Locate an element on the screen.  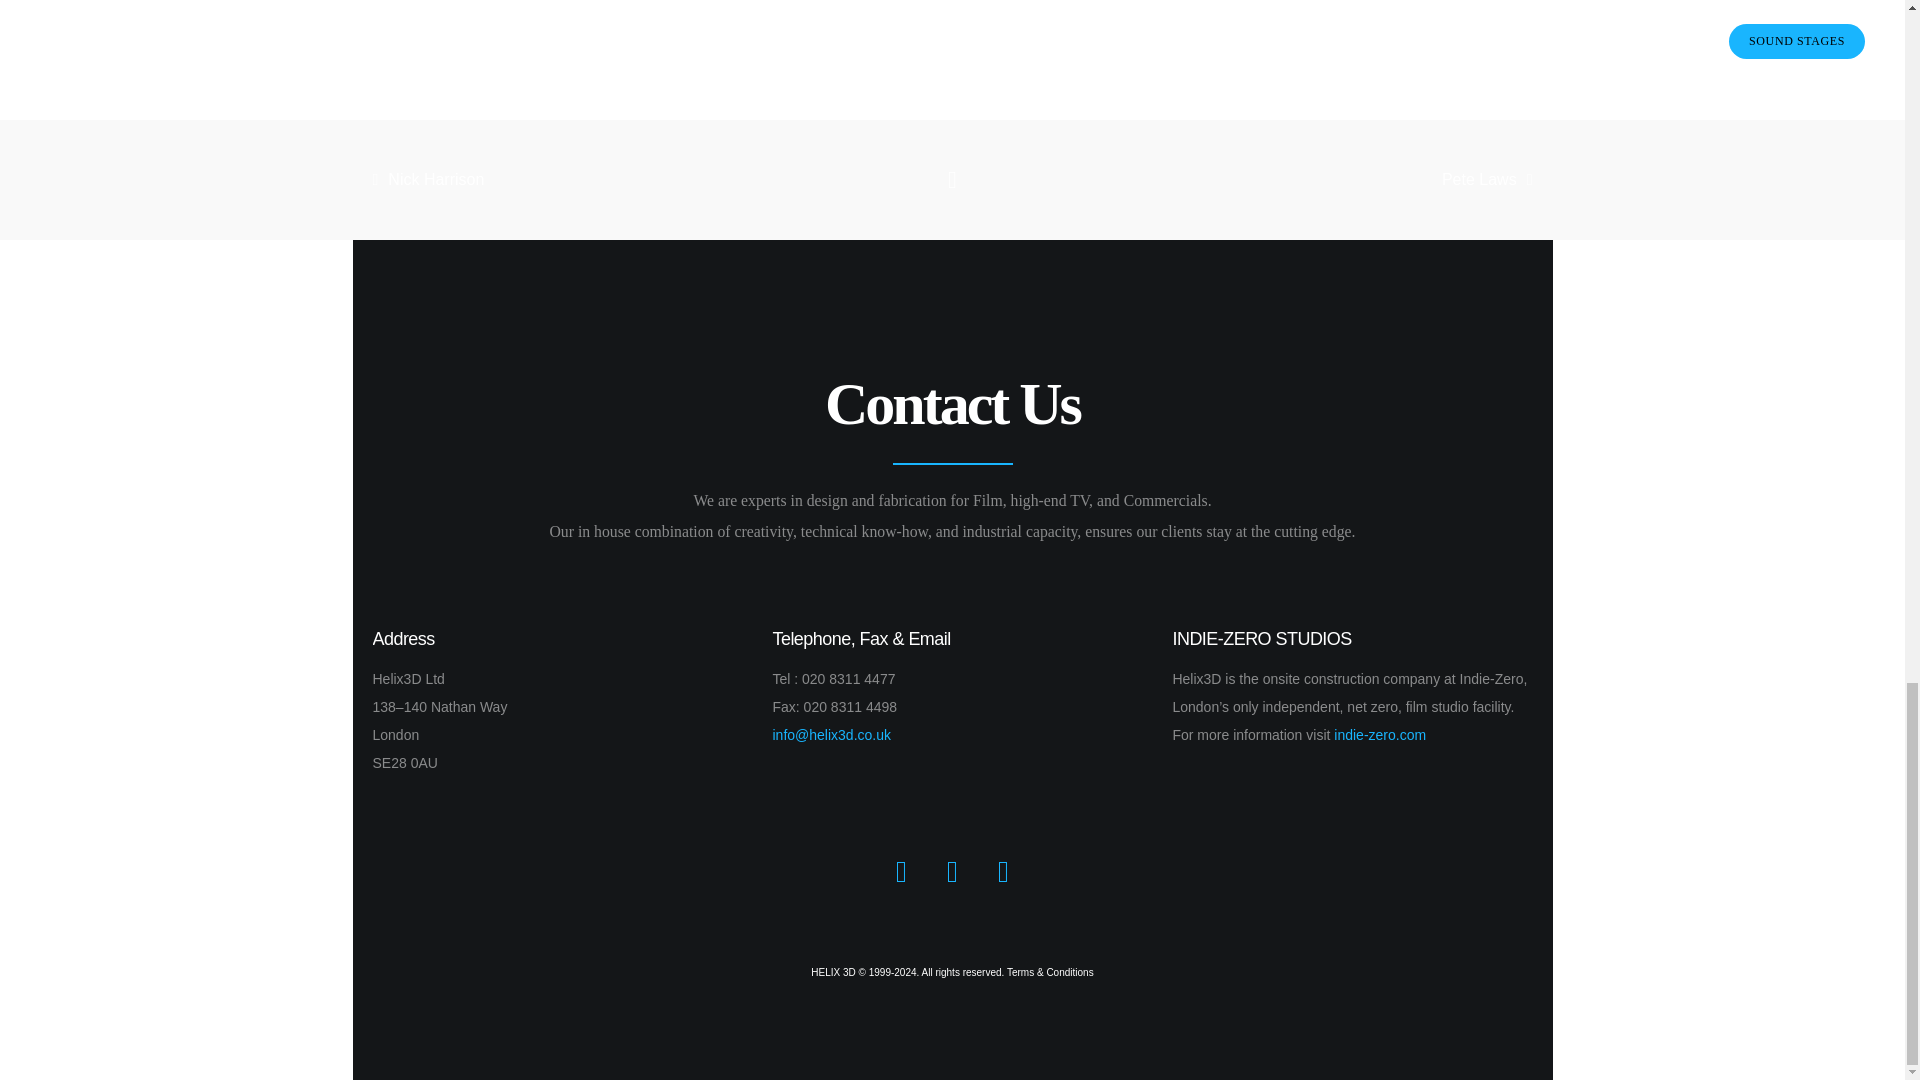
Nick Harrison is located at coordinates (558, 179).